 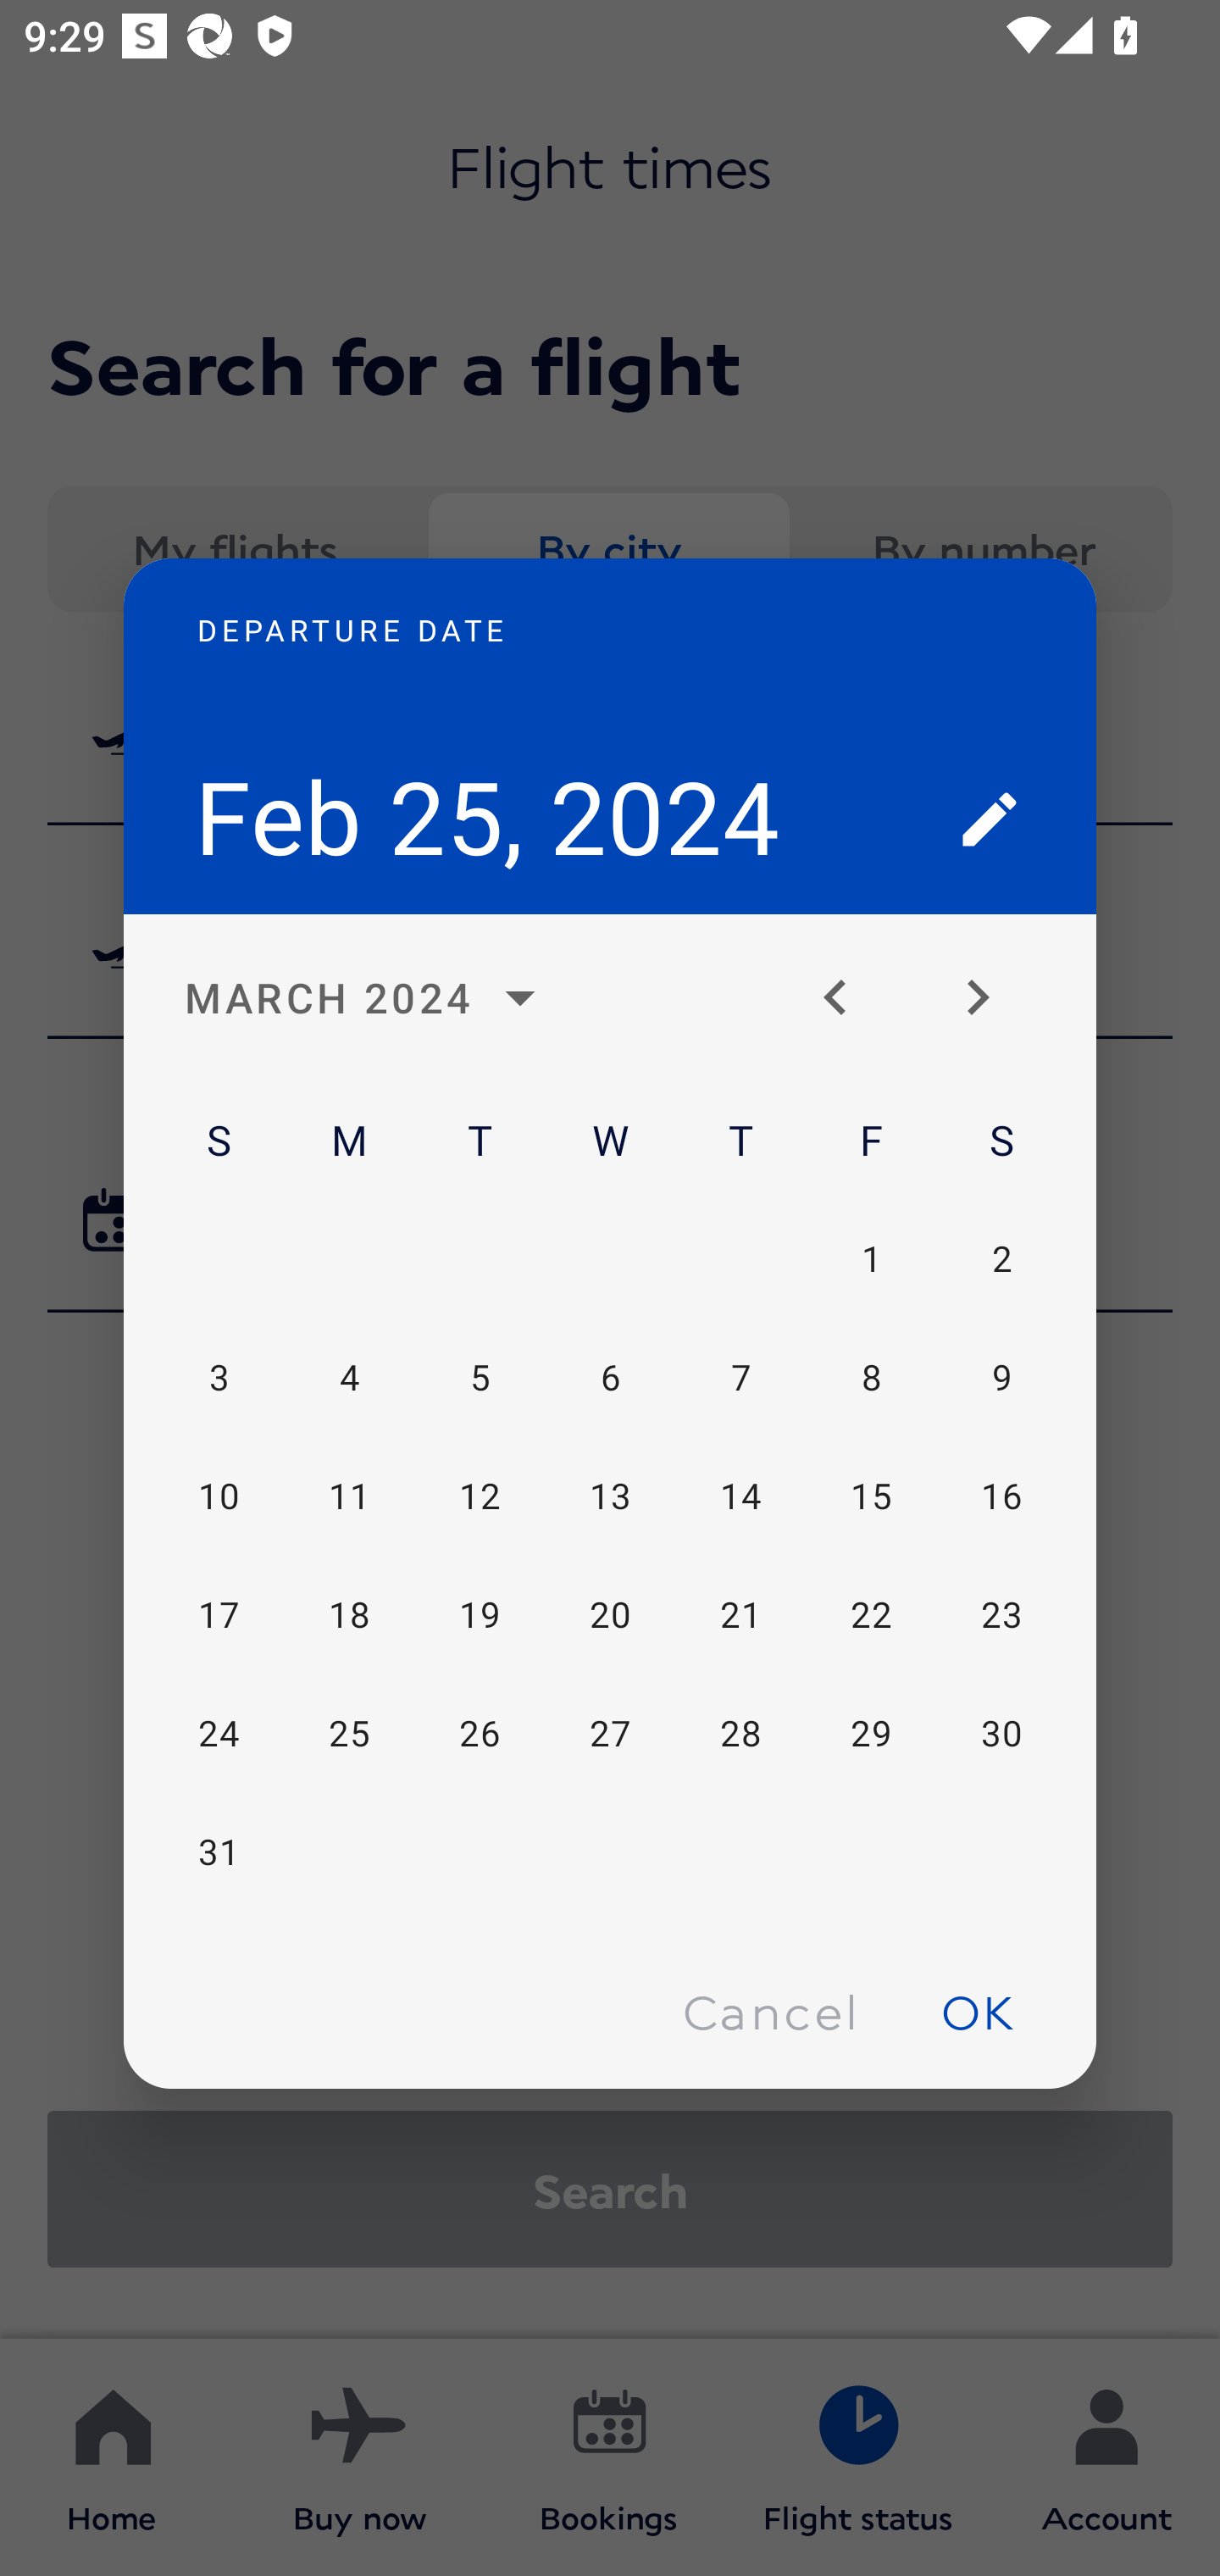 I want to click on 14 Thu, Mar 14, so click(x=740, y=1496).